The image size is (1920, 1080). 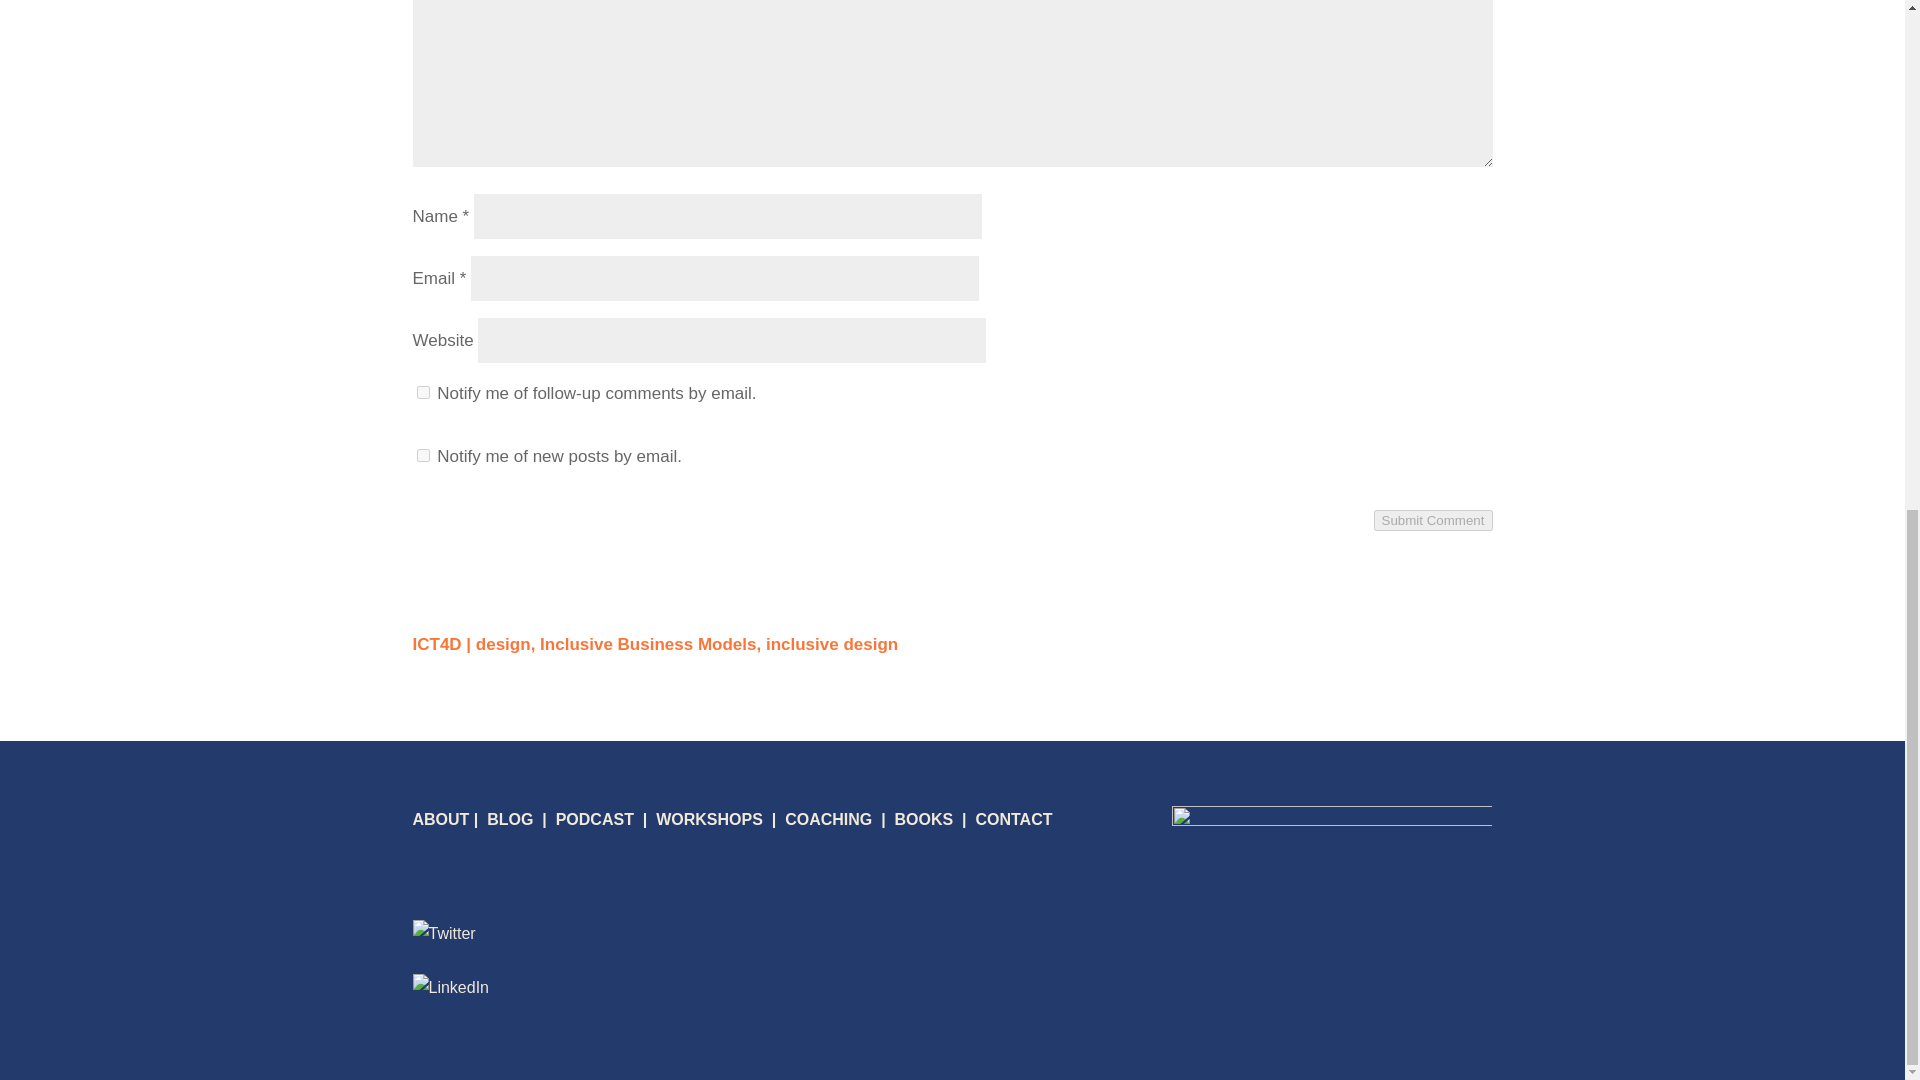 I want to click on BLOG, so click(x=510, y=820).